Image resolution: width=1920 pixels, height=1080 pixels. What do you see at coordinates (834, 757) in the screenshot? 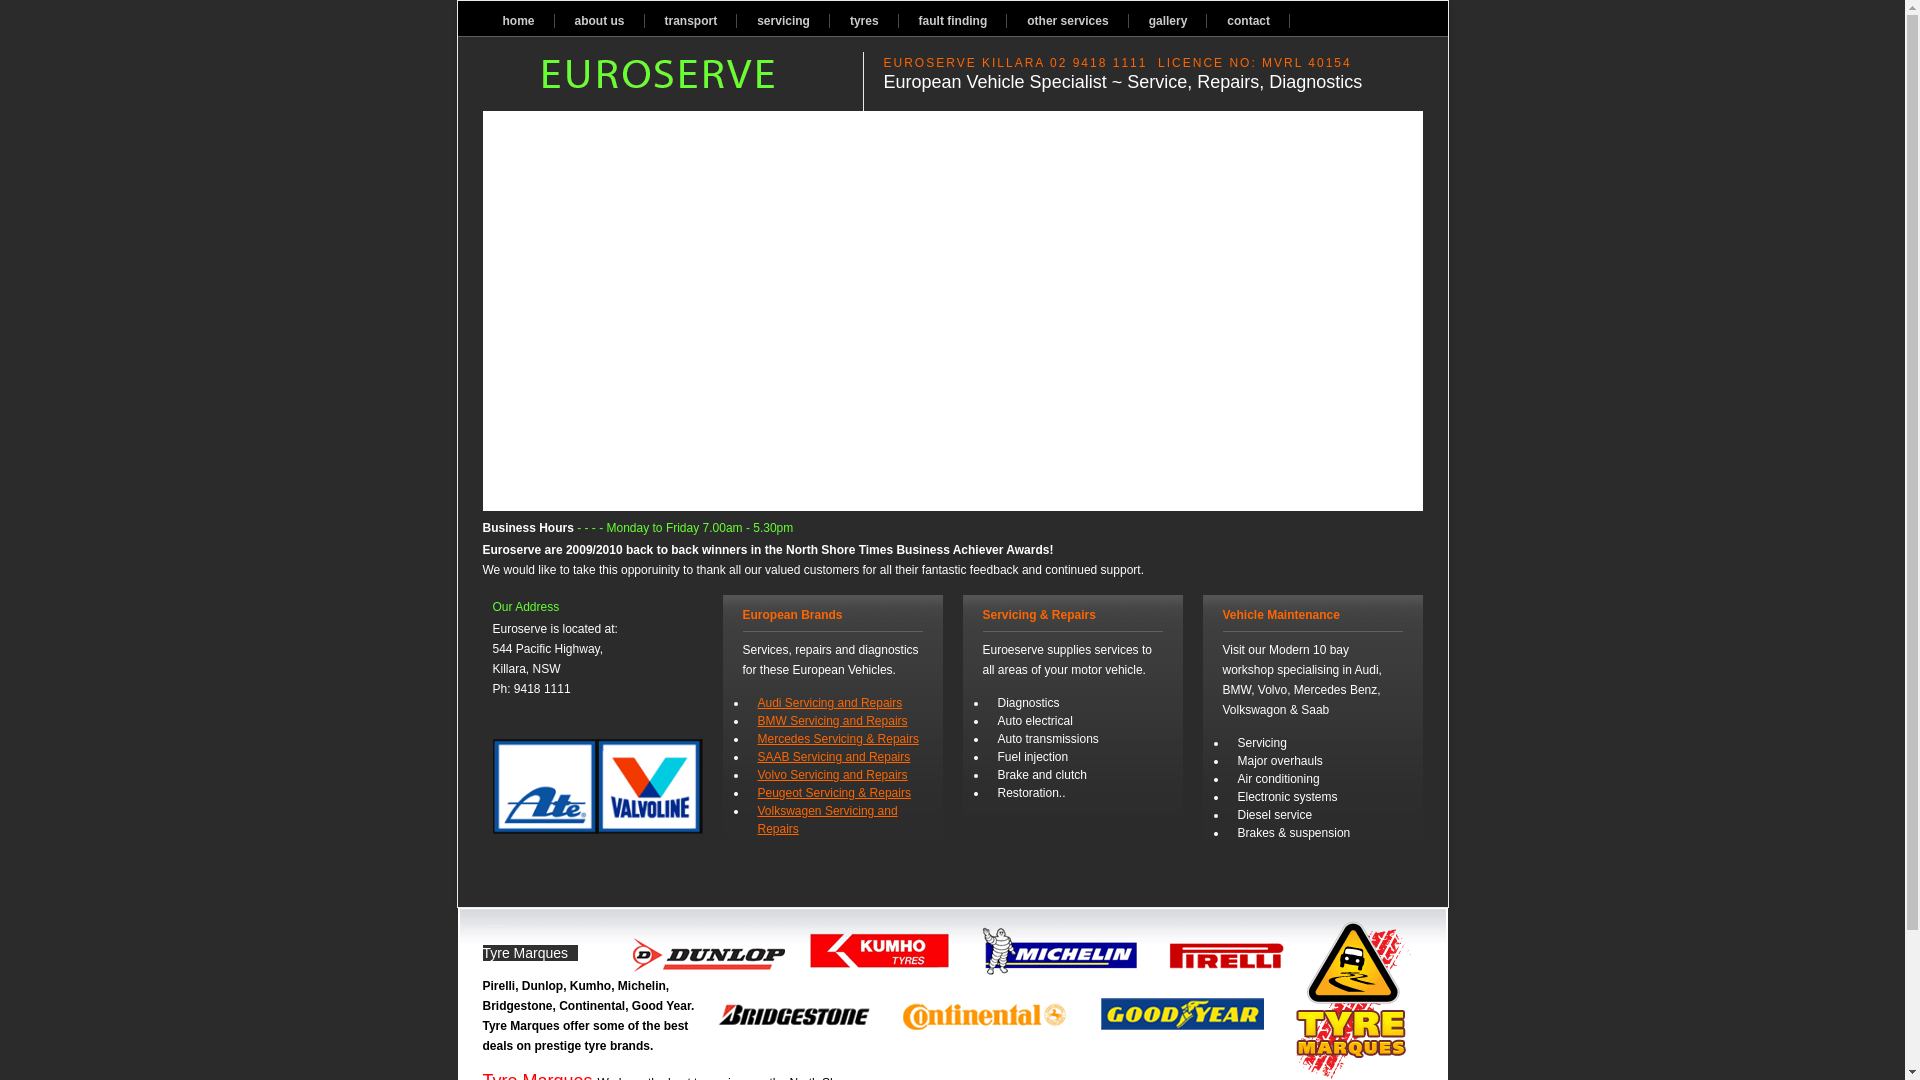
I see `SAAB Servicing and Repairs` at bounding box center [834, 757].